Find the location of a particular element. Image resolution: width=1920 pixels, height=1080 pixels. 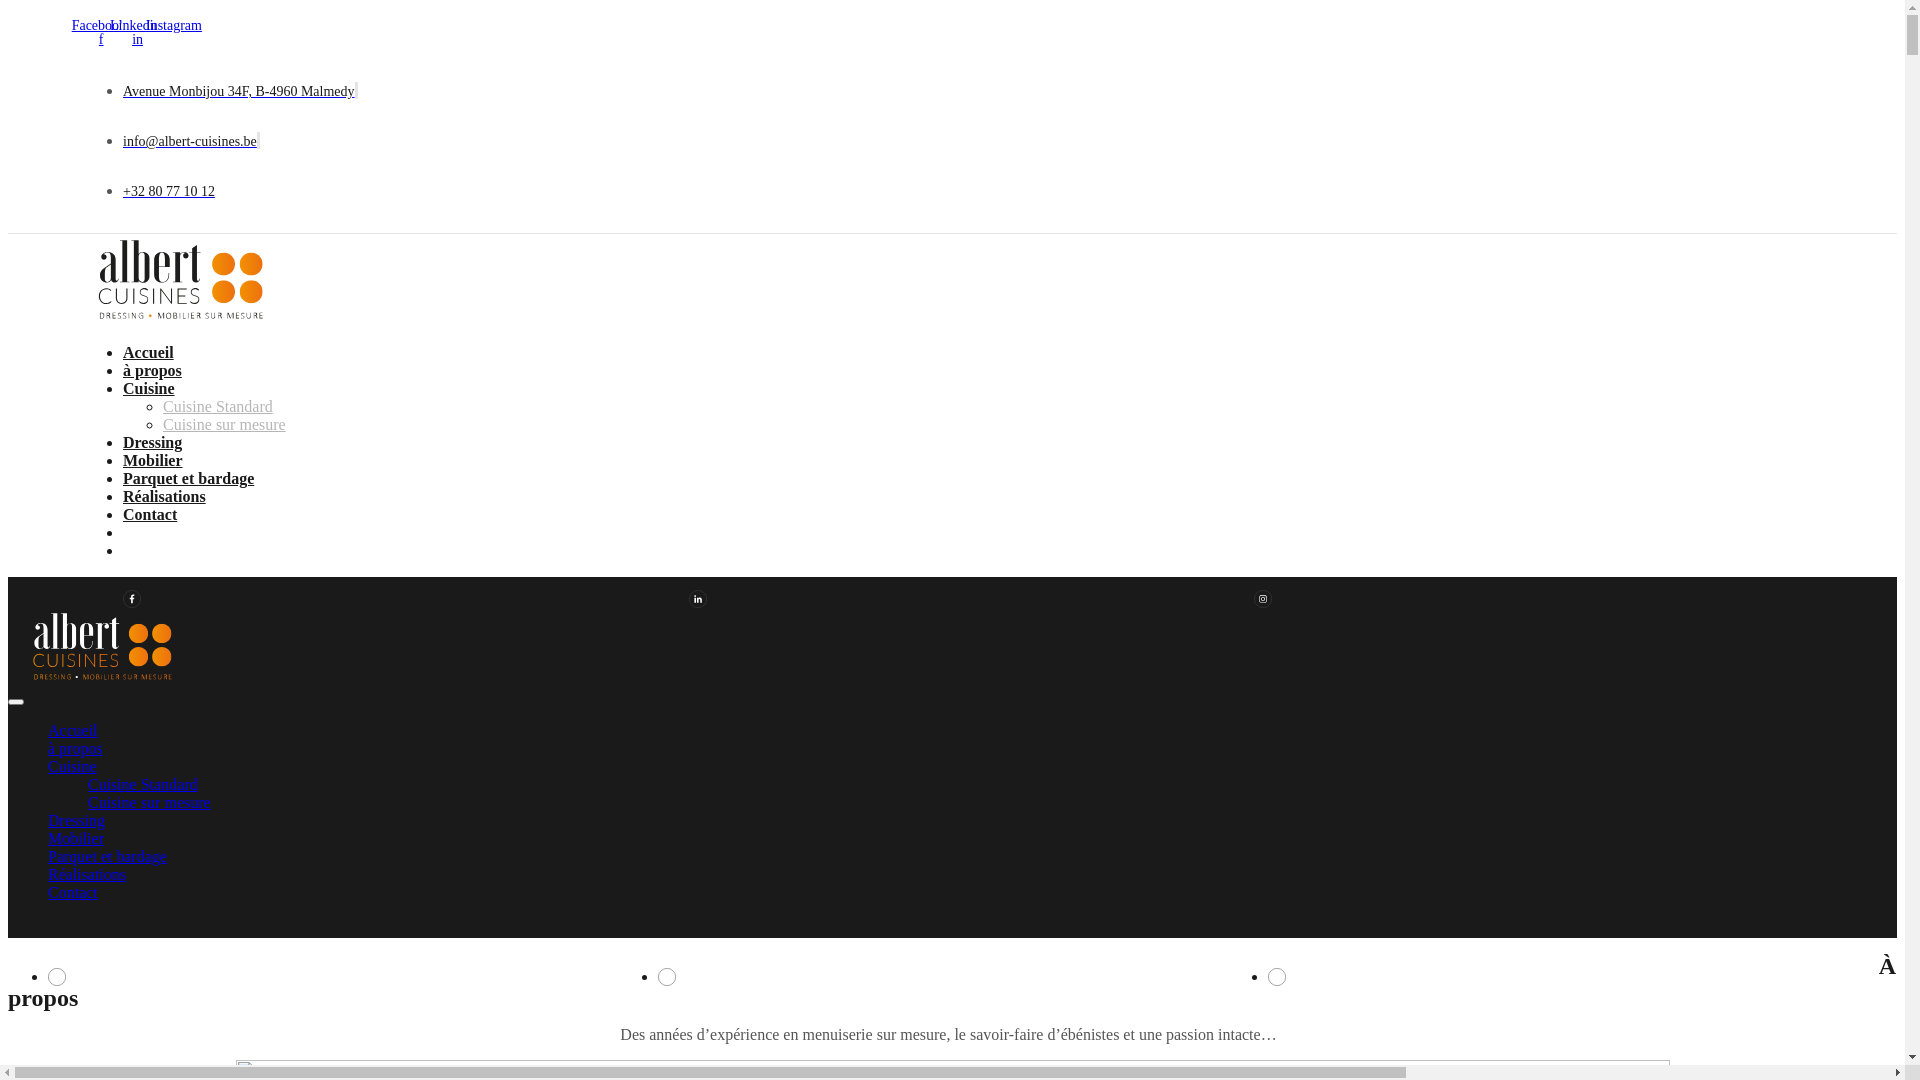

Dressing is located at coordinates (152, 442).